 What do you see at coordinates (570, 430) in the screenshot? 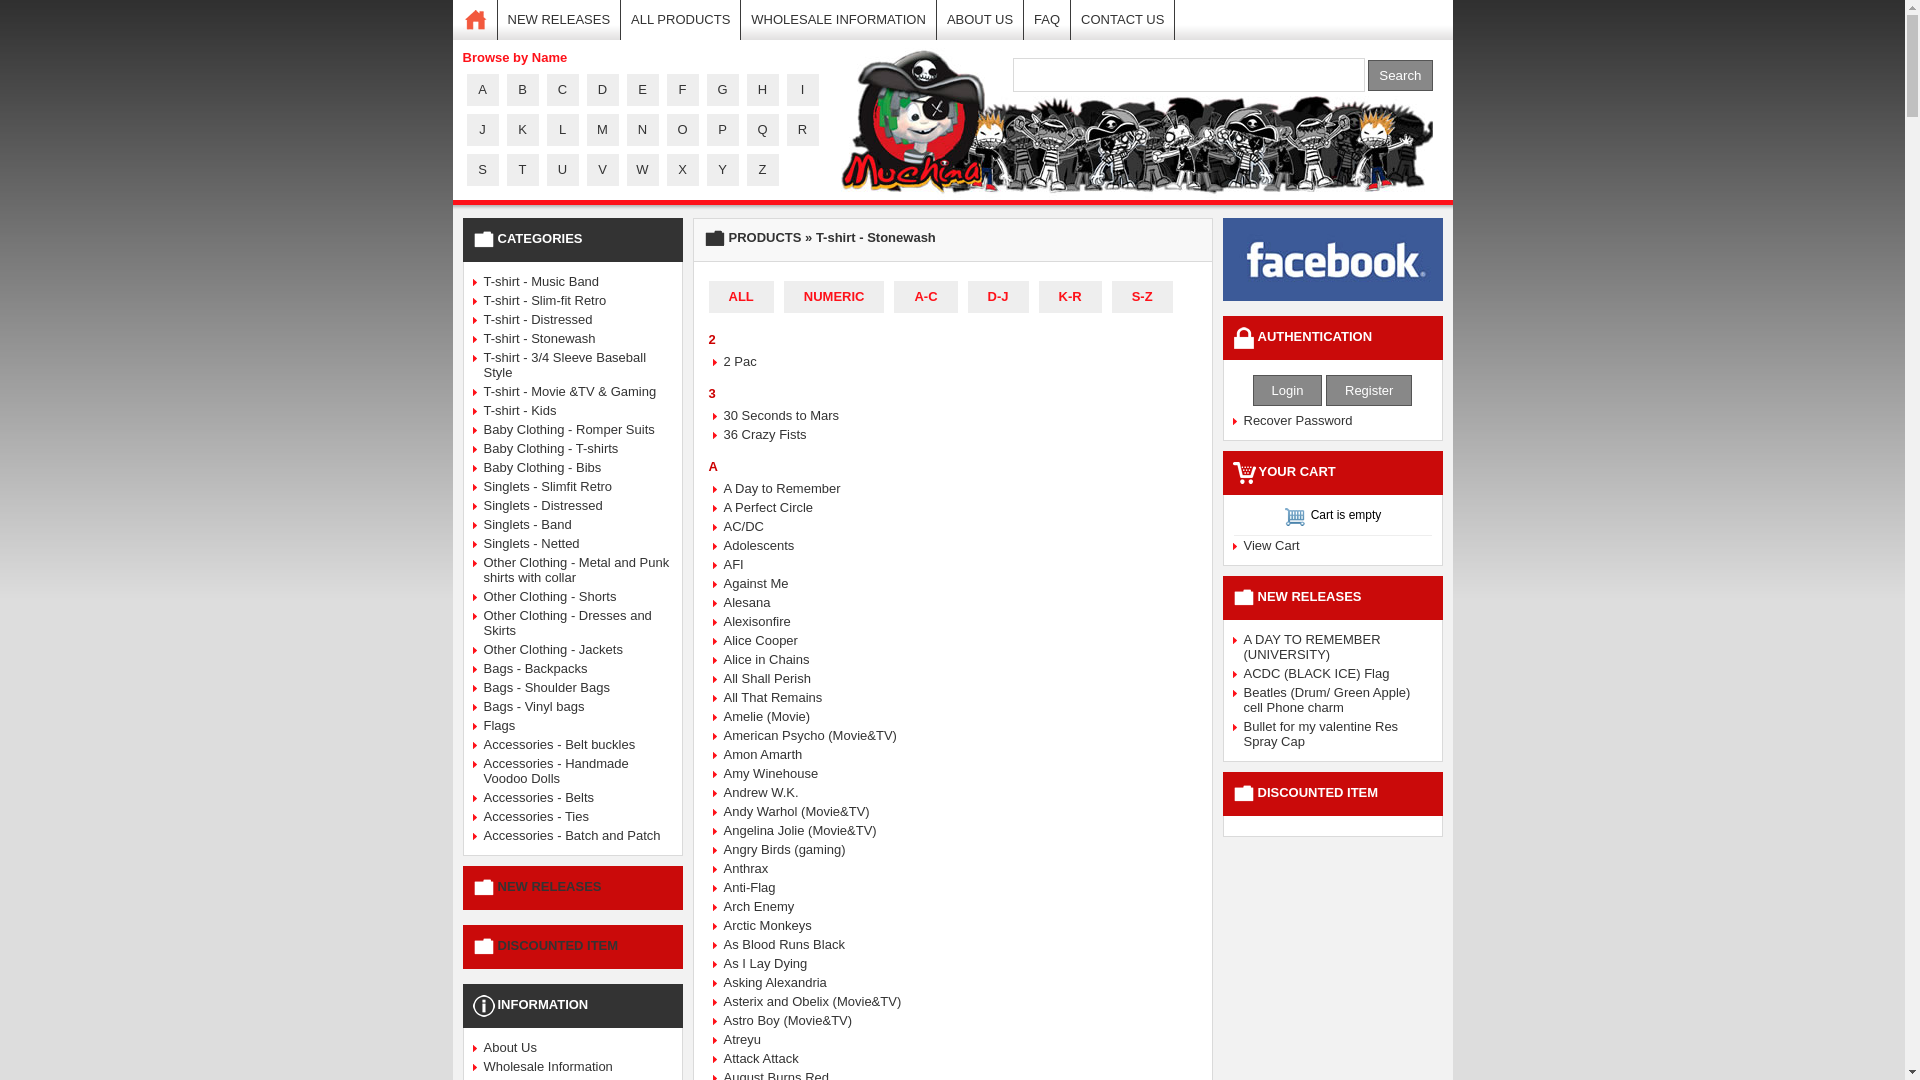
I see `Baby Clothing - Romper Suits` at bounding box center [570, 430].